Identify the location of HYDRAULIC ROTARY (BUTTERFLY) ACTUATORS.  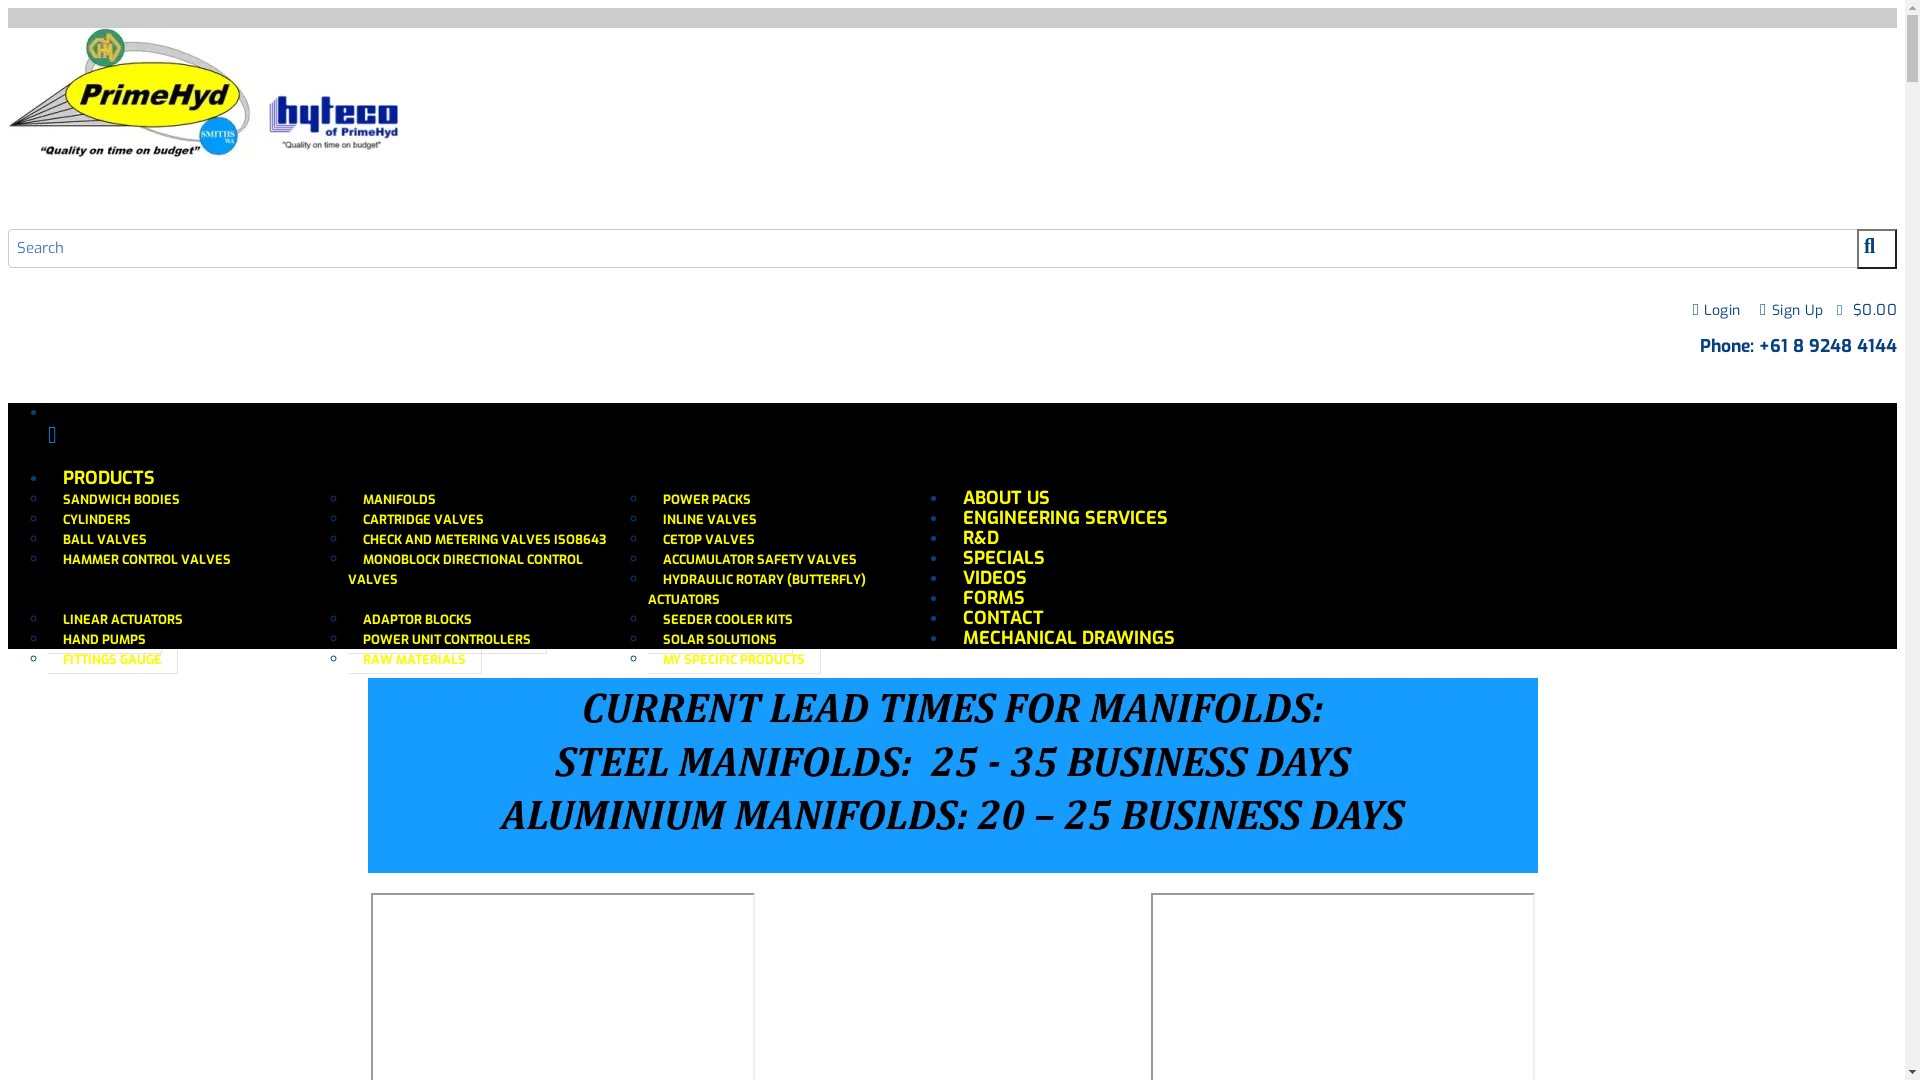
(757, 590).